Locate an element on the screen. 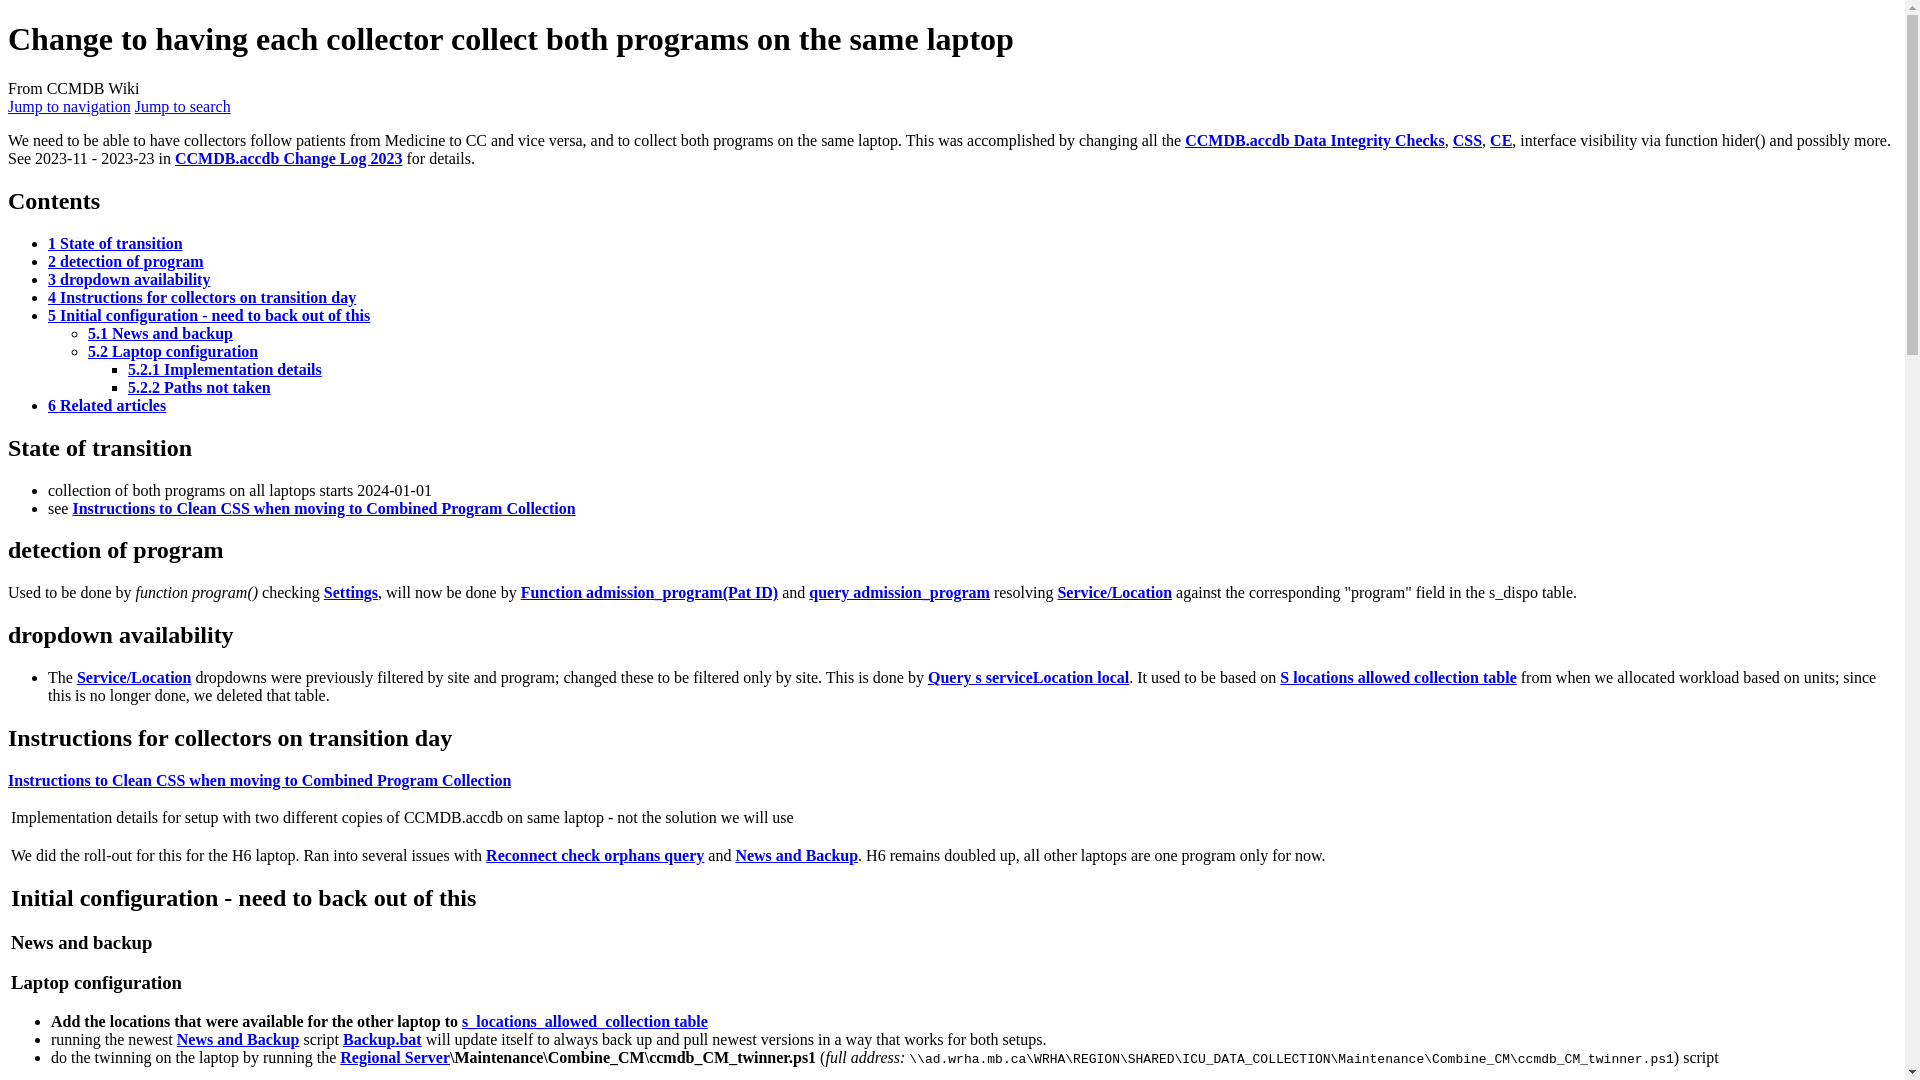 The width and height of the screenshot is (1920, 1080). 5.2 Laptop configuration is located at coordinates (172, 351).